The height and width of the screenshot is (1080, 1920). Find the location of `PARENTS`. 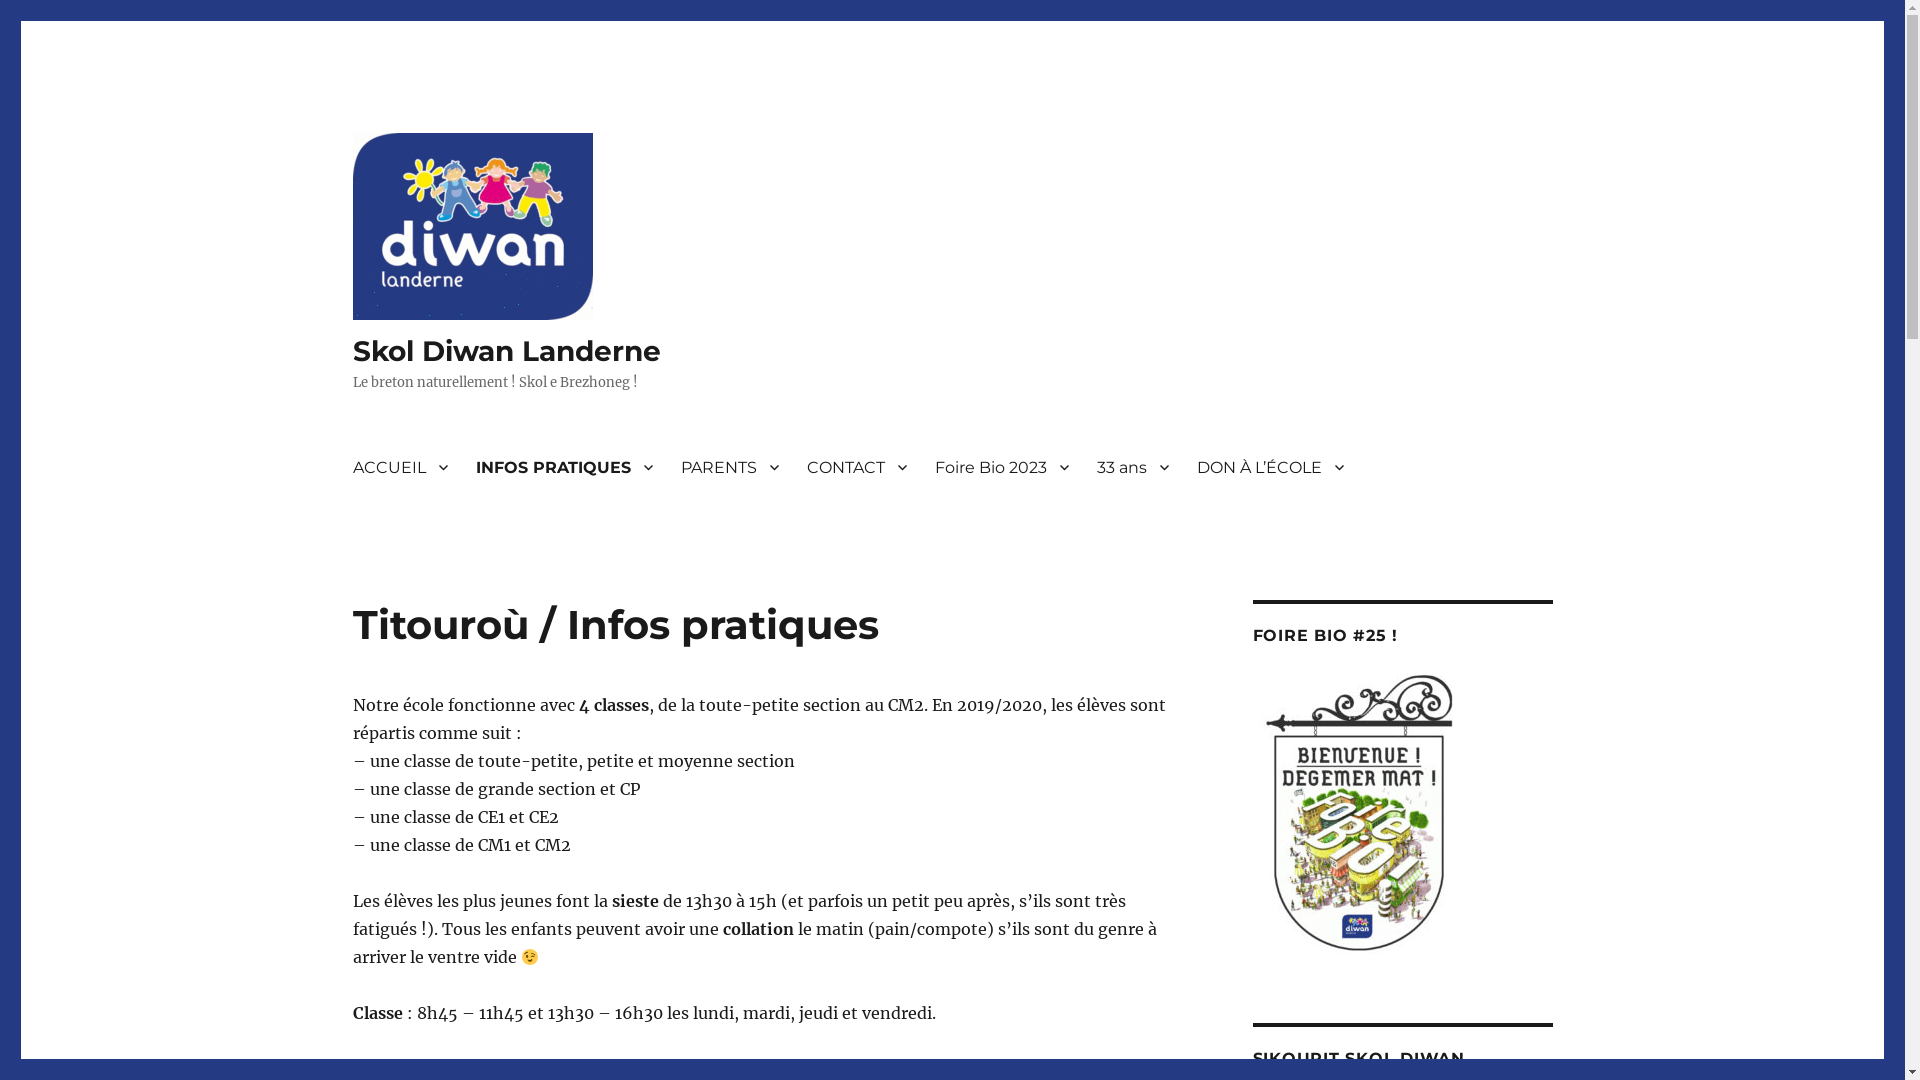

PARENTS is located at coordinates (729, 467).